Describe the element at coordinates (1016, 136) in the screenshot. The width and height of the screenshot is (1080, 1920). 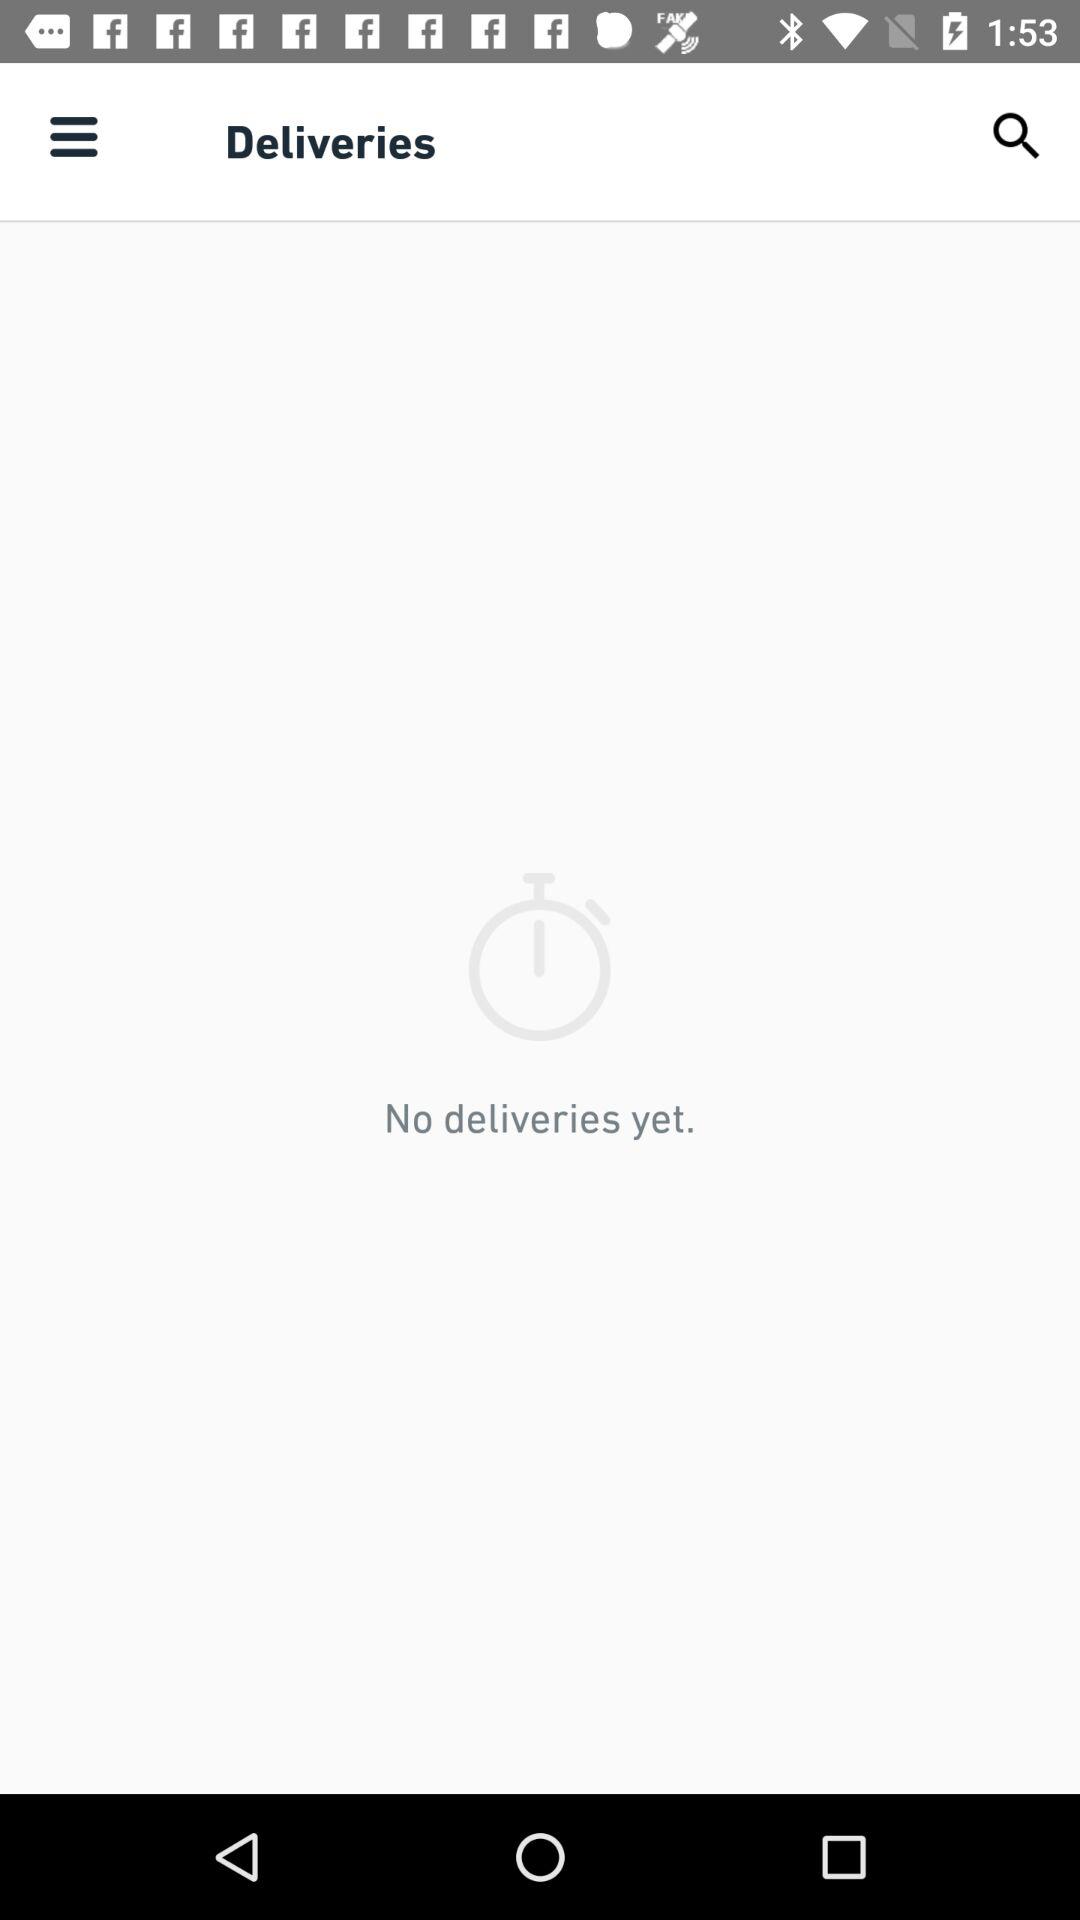
I see `click the item at the top right corner` at that location.